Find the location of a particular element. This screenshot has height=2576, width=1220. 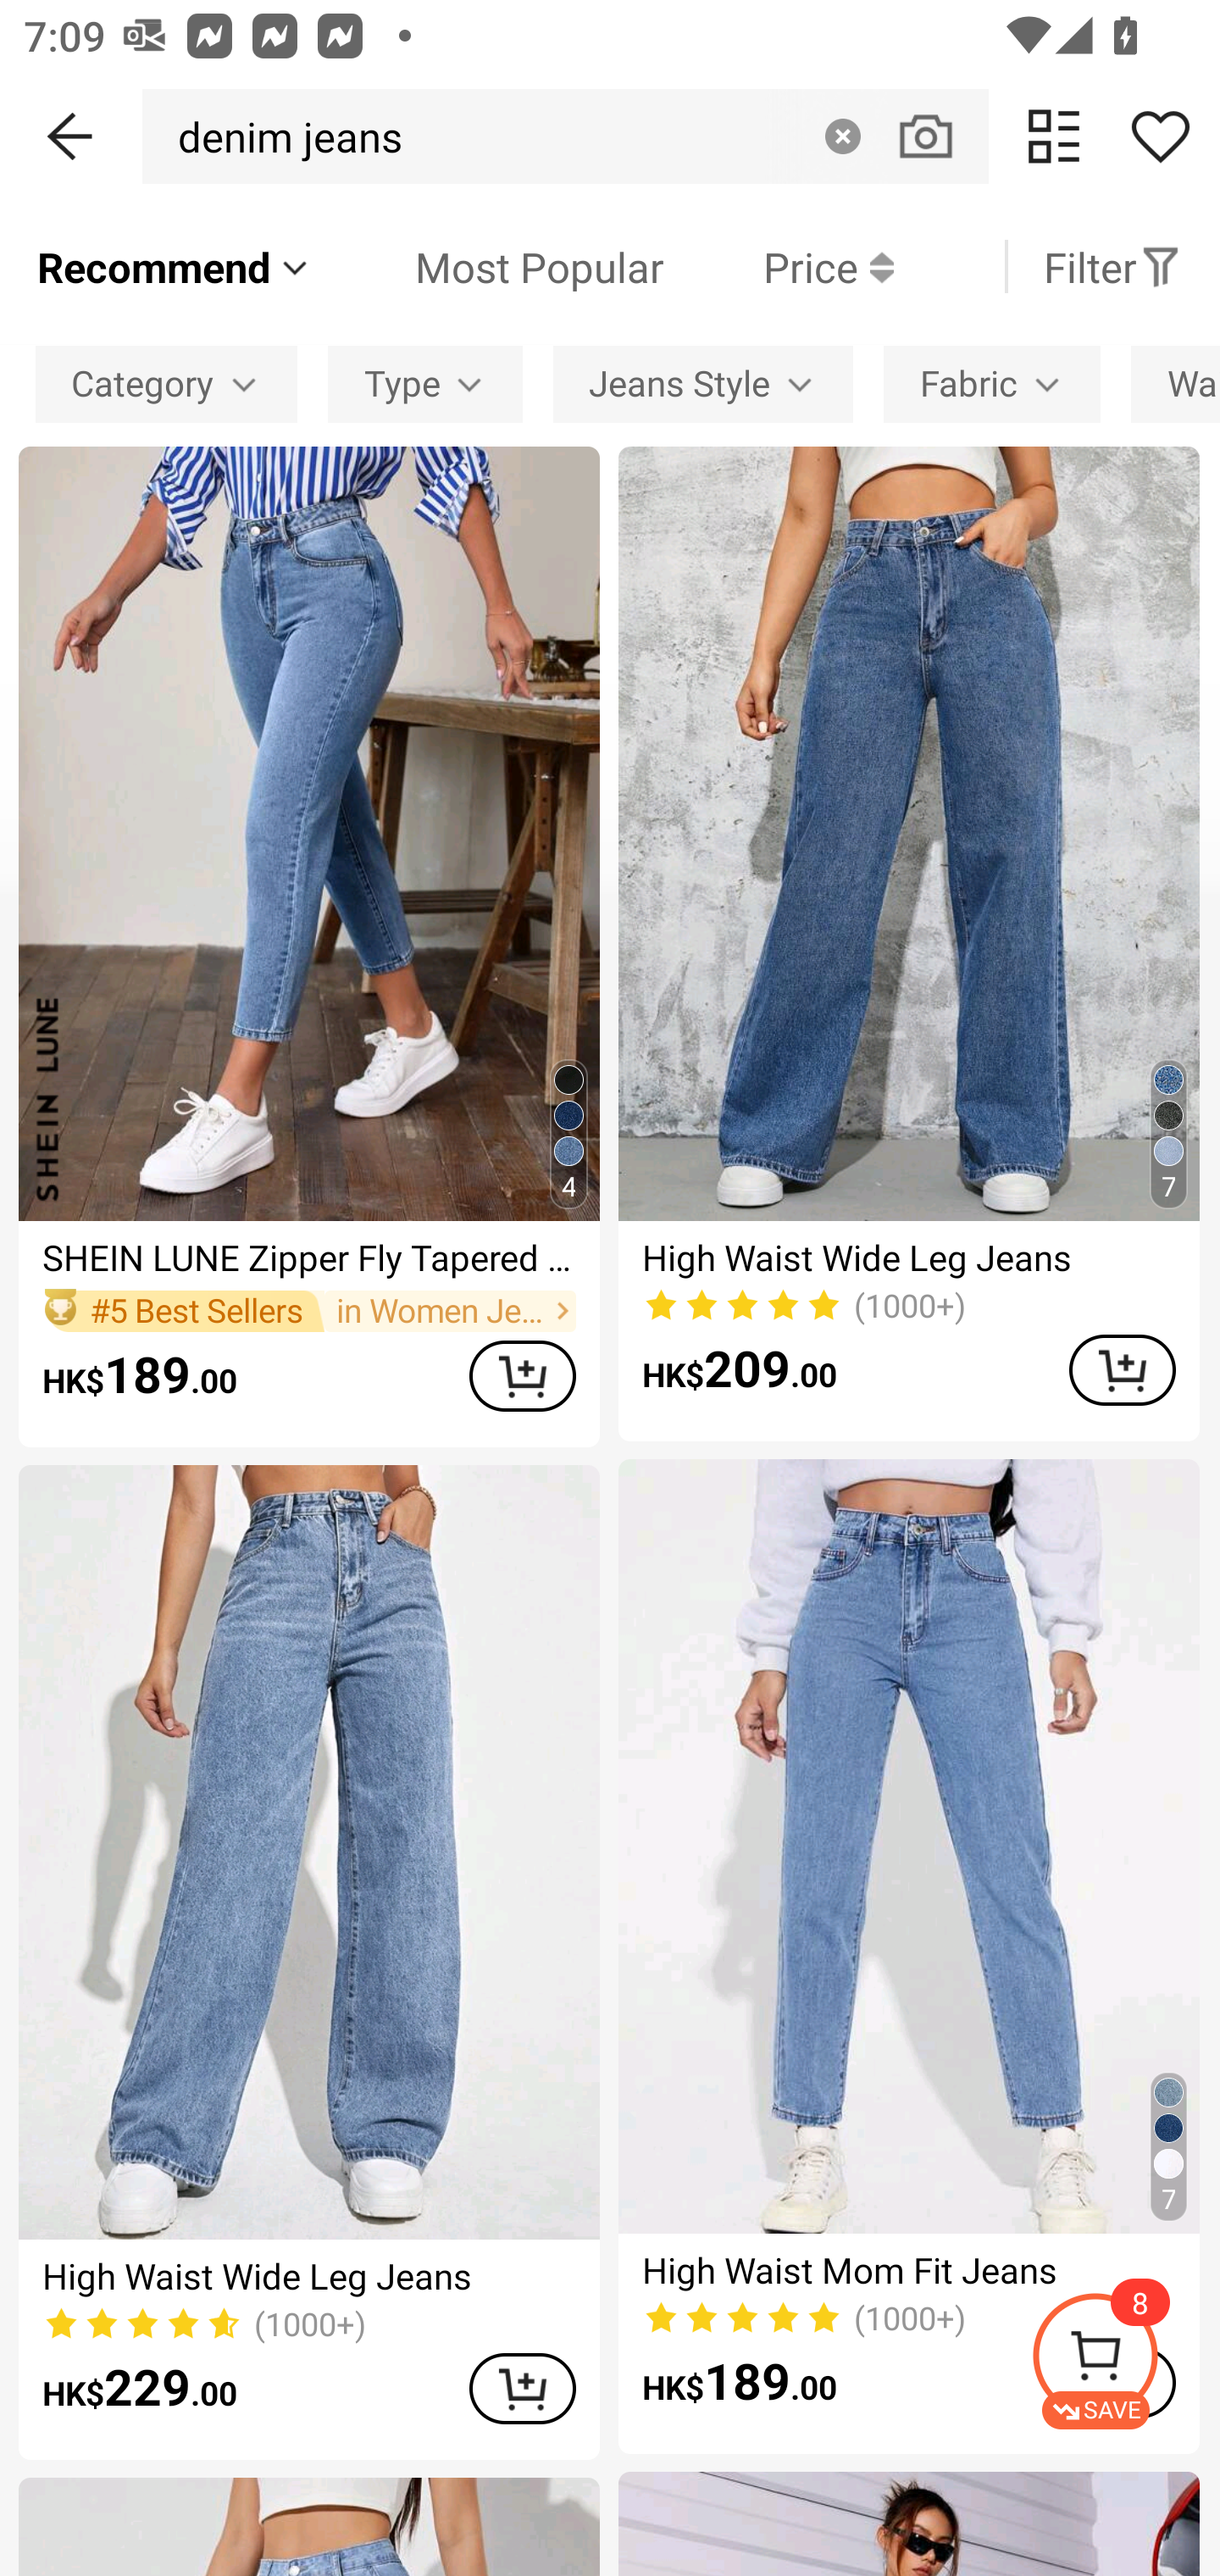

ADD TO CART is located at coordinates (522, 2388).